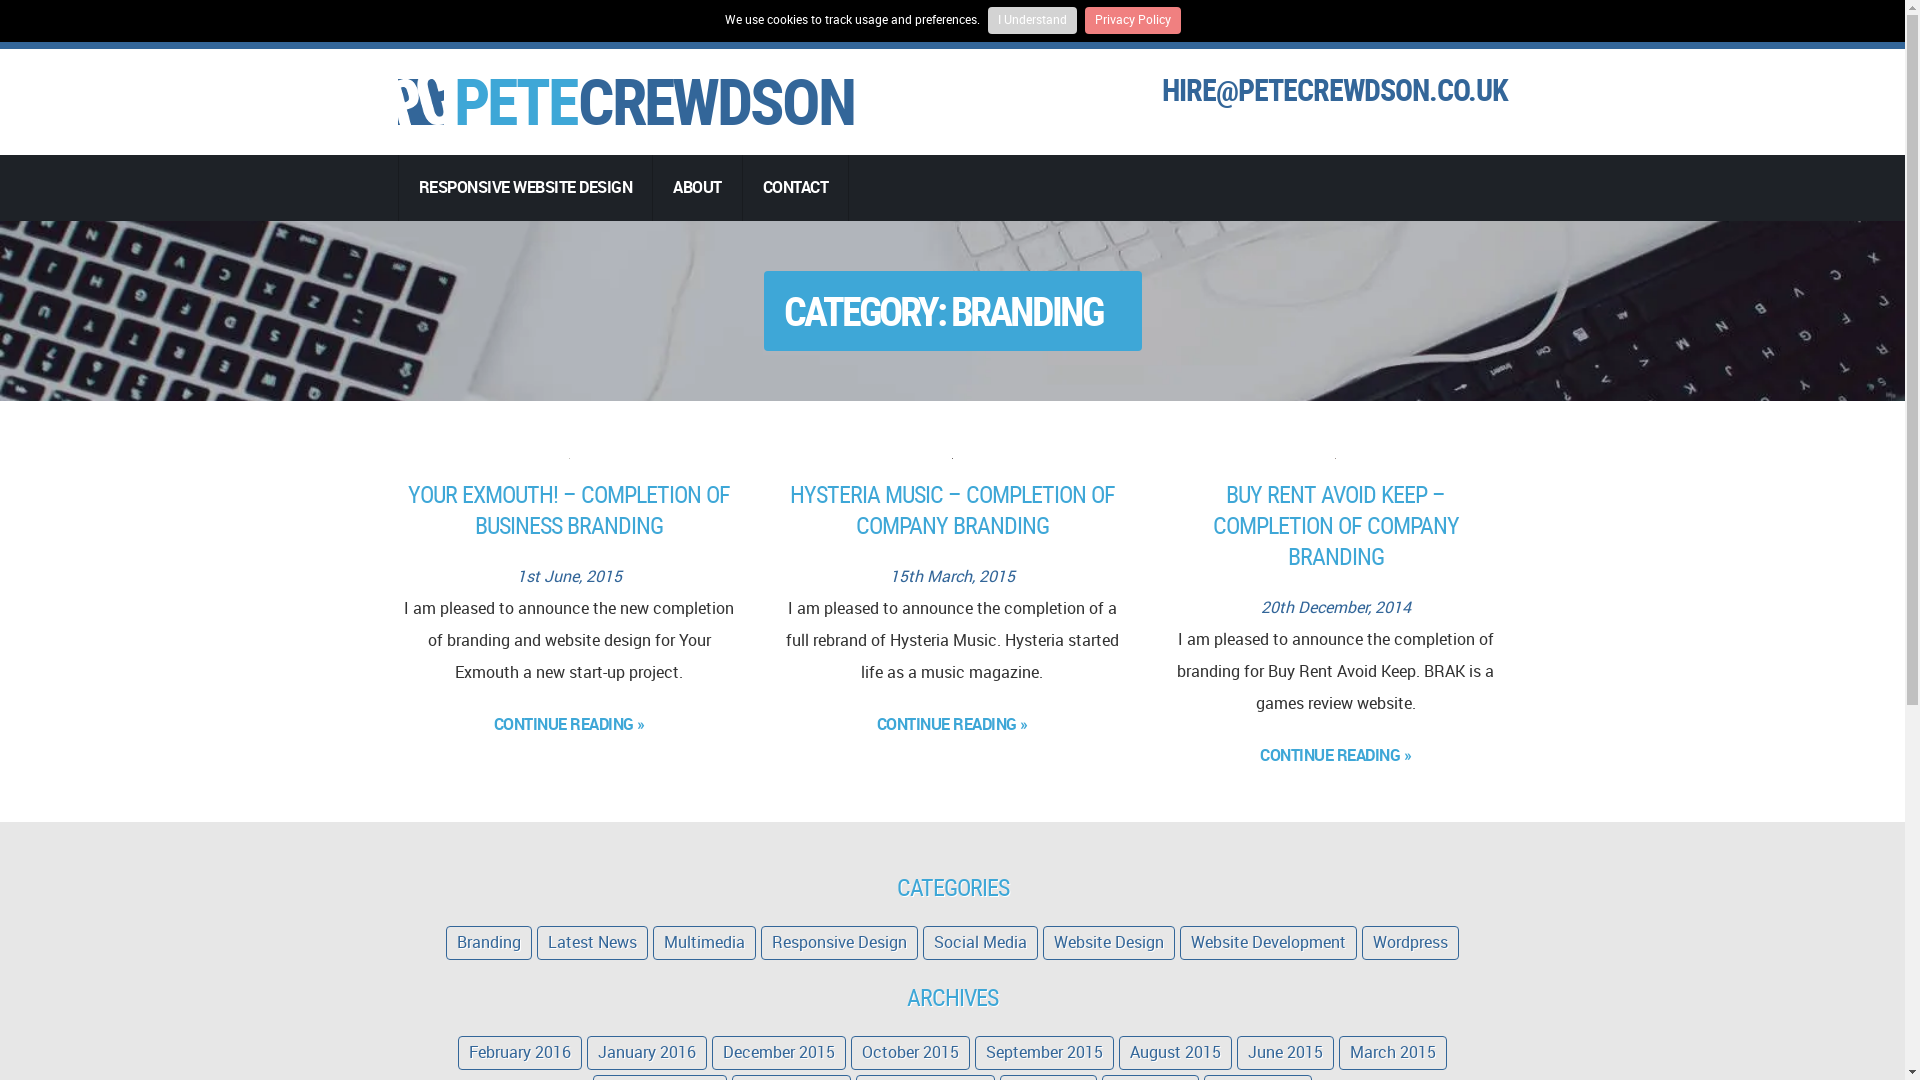 This screenshot has width=1920, height=1080. What do you see at coordinates (796, 188) in the screenshot?
I see `CONTACT` at bounding box center [796, 188].